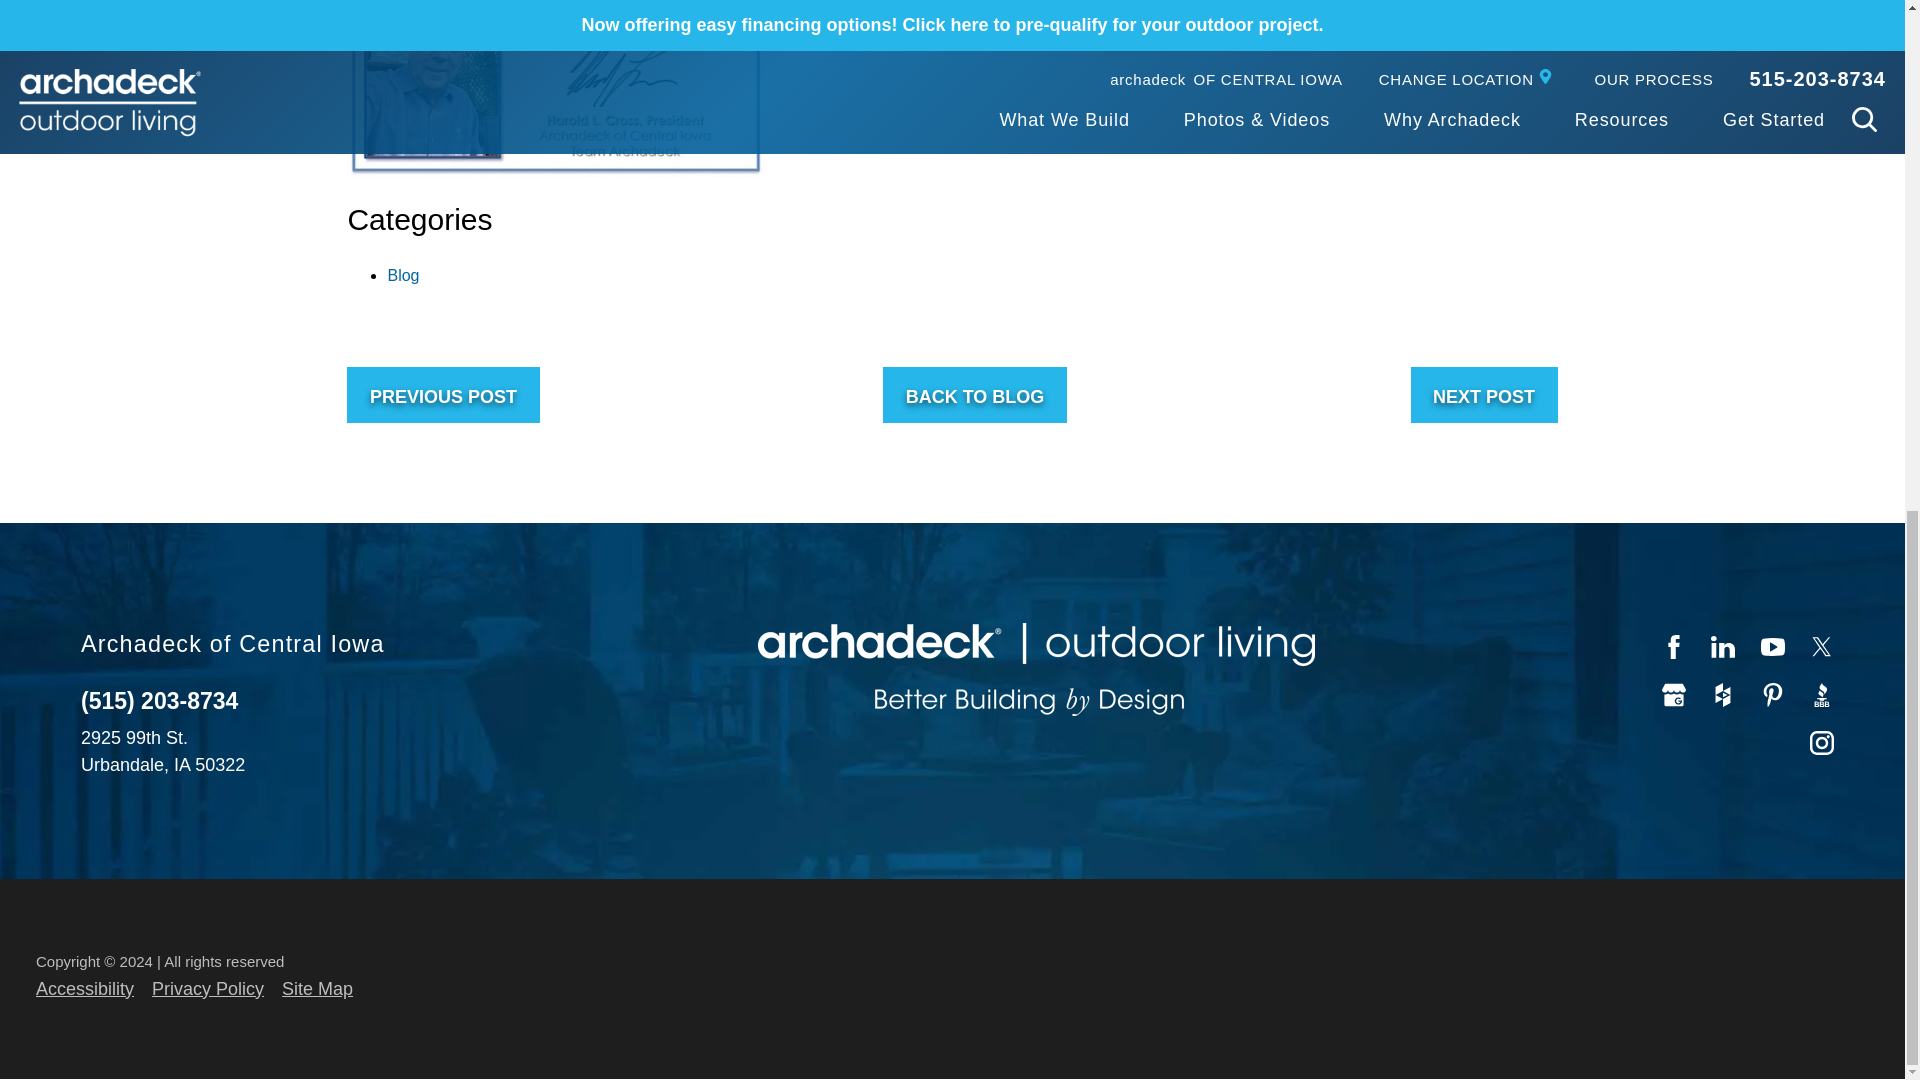 Image resolution: width=1920 pixels, height=1080 pixels. Describe the element at coordinates (1822, 694) in the screenshot. I see `BBB` at that location.